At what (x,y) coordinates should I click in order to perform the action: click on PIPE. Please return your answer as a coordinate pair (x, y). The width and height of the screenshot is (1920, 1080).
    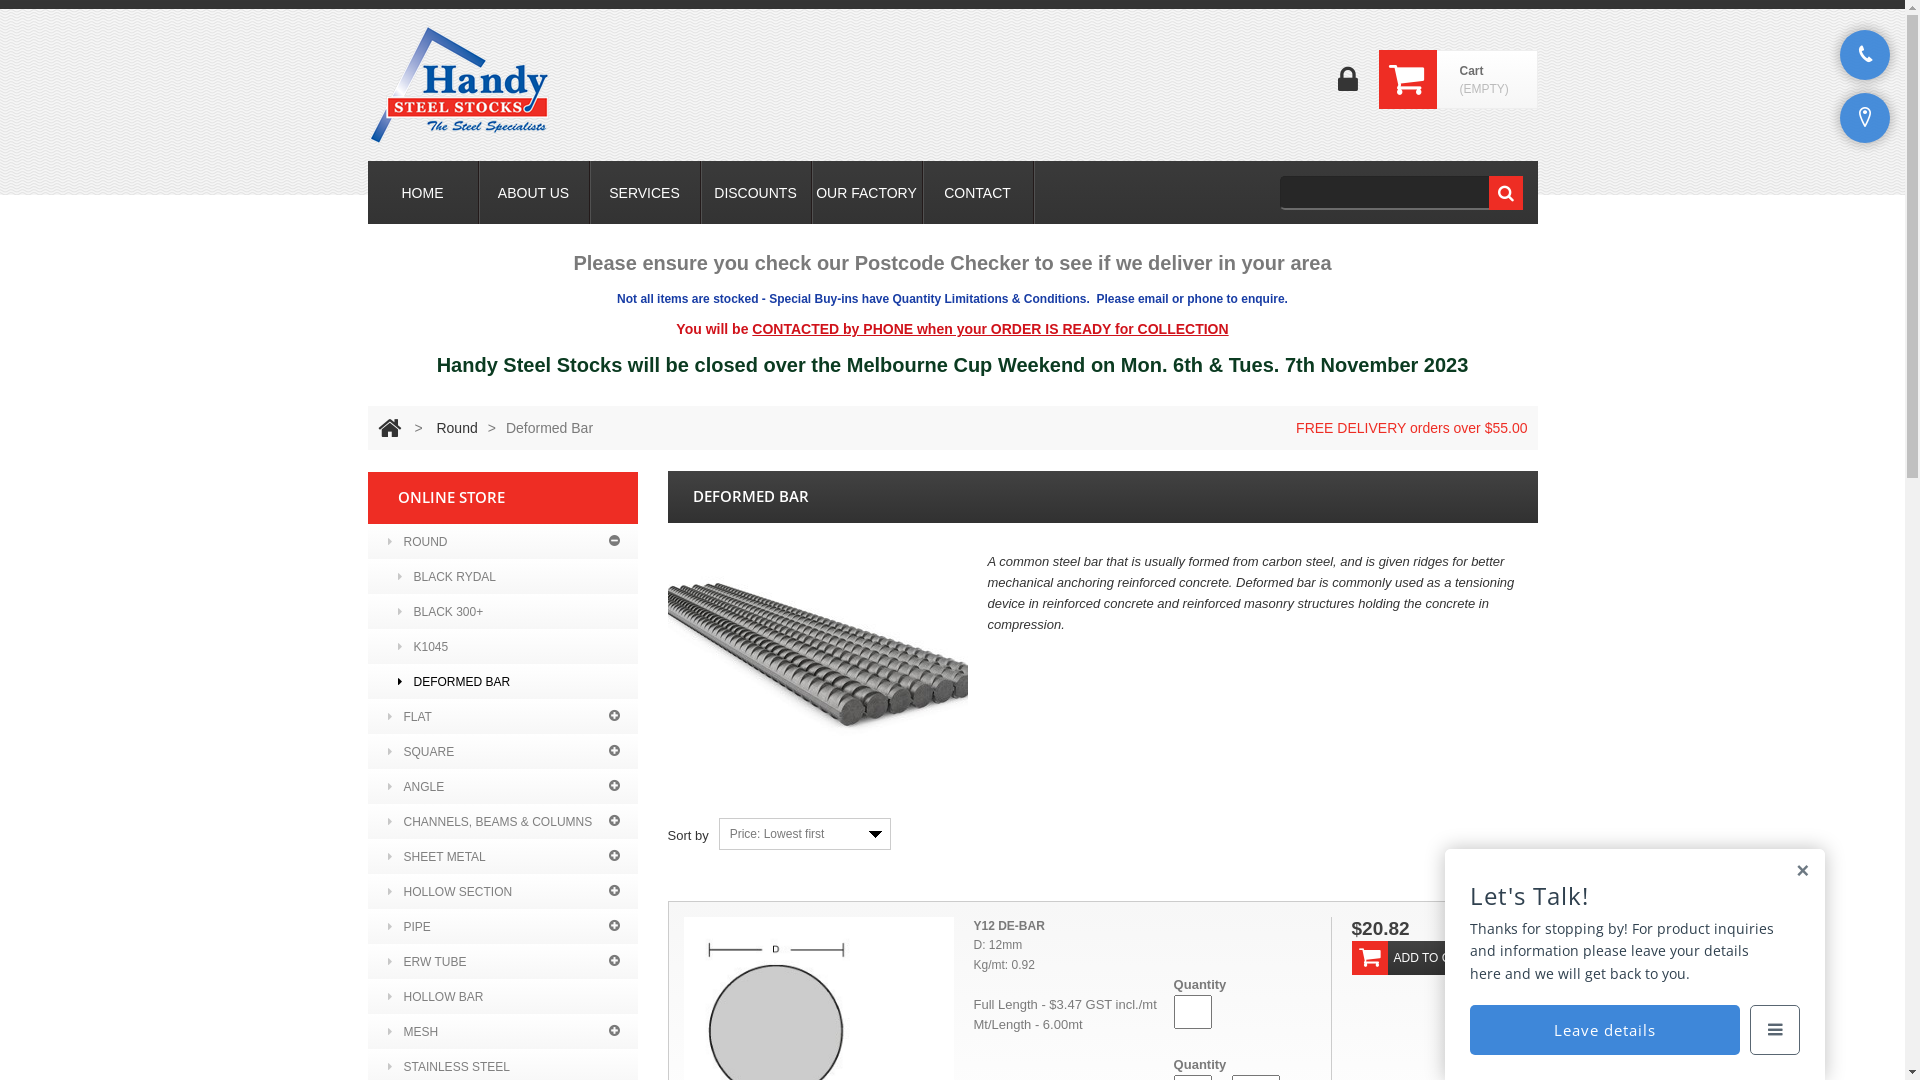
    Looking at the image, I should click on (503, 926).